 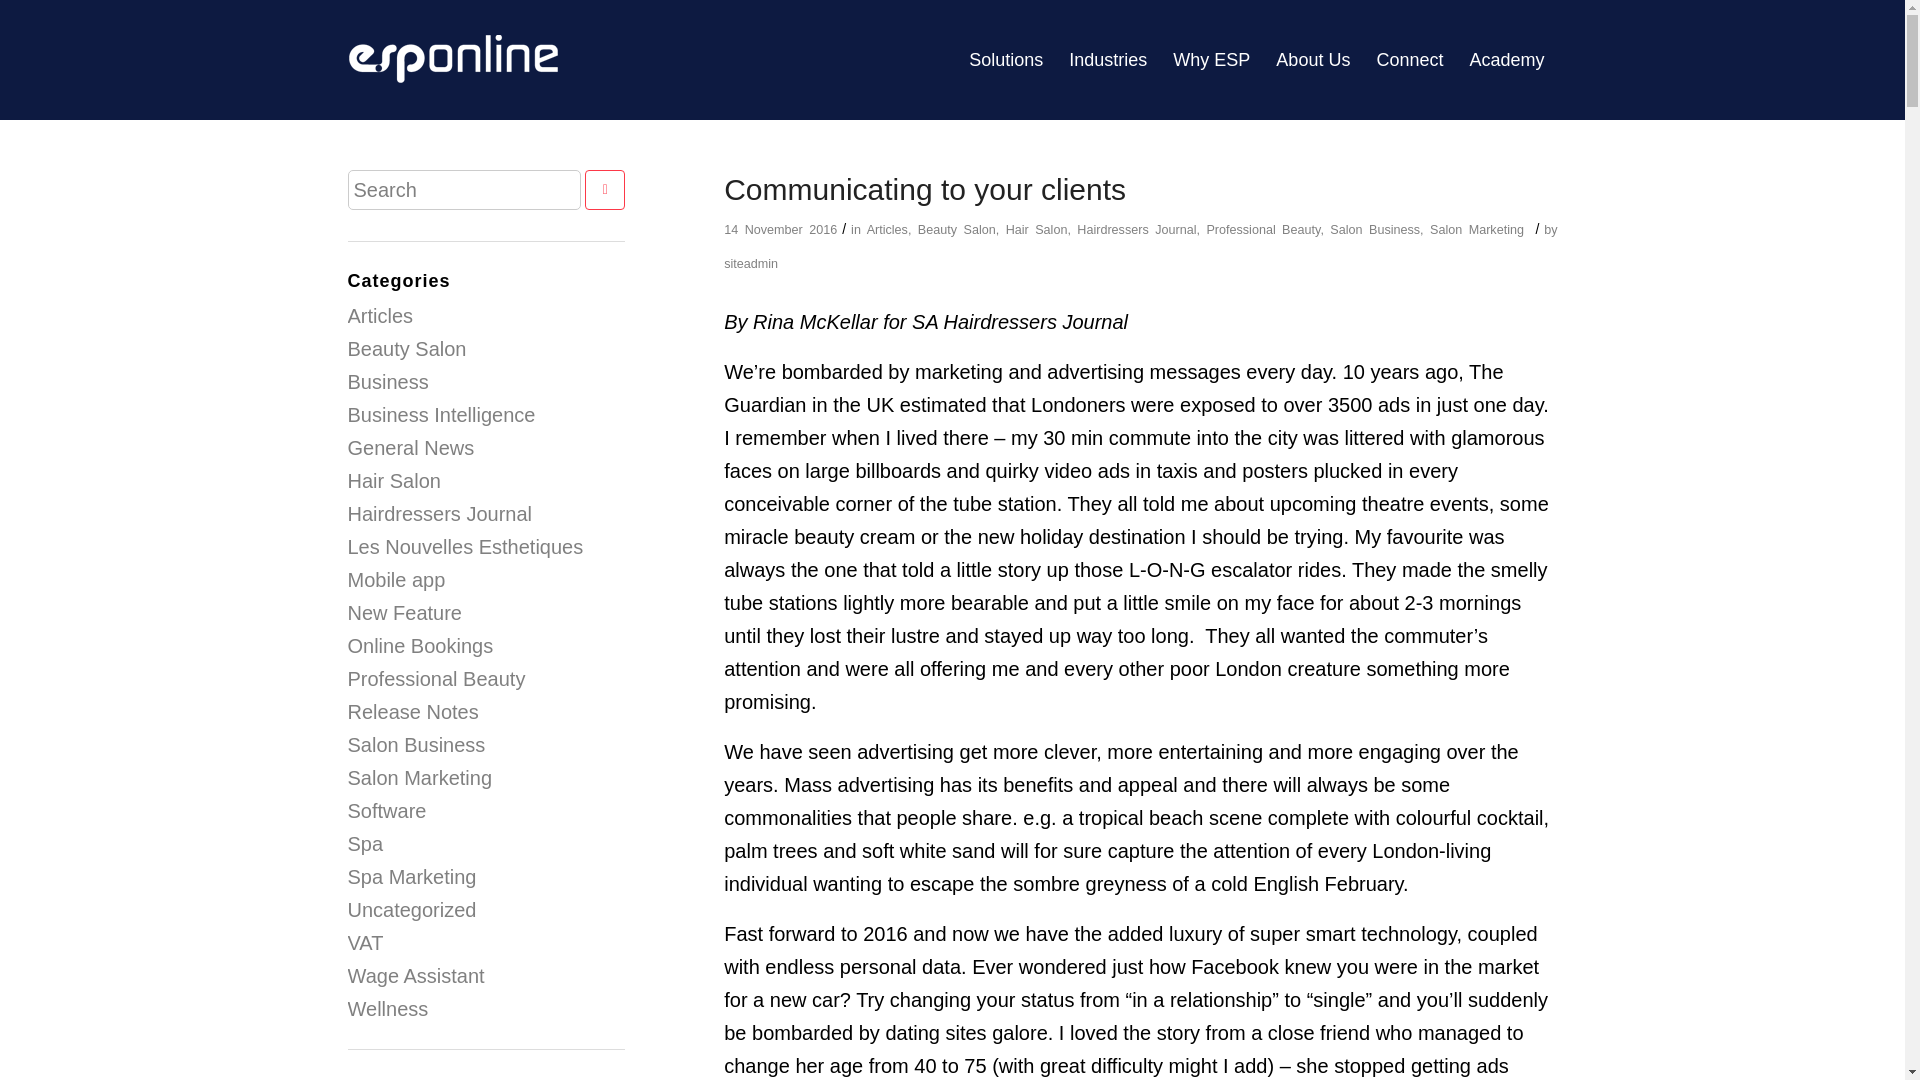 I want to click on Salon Business, so click(x=1375, y=229).